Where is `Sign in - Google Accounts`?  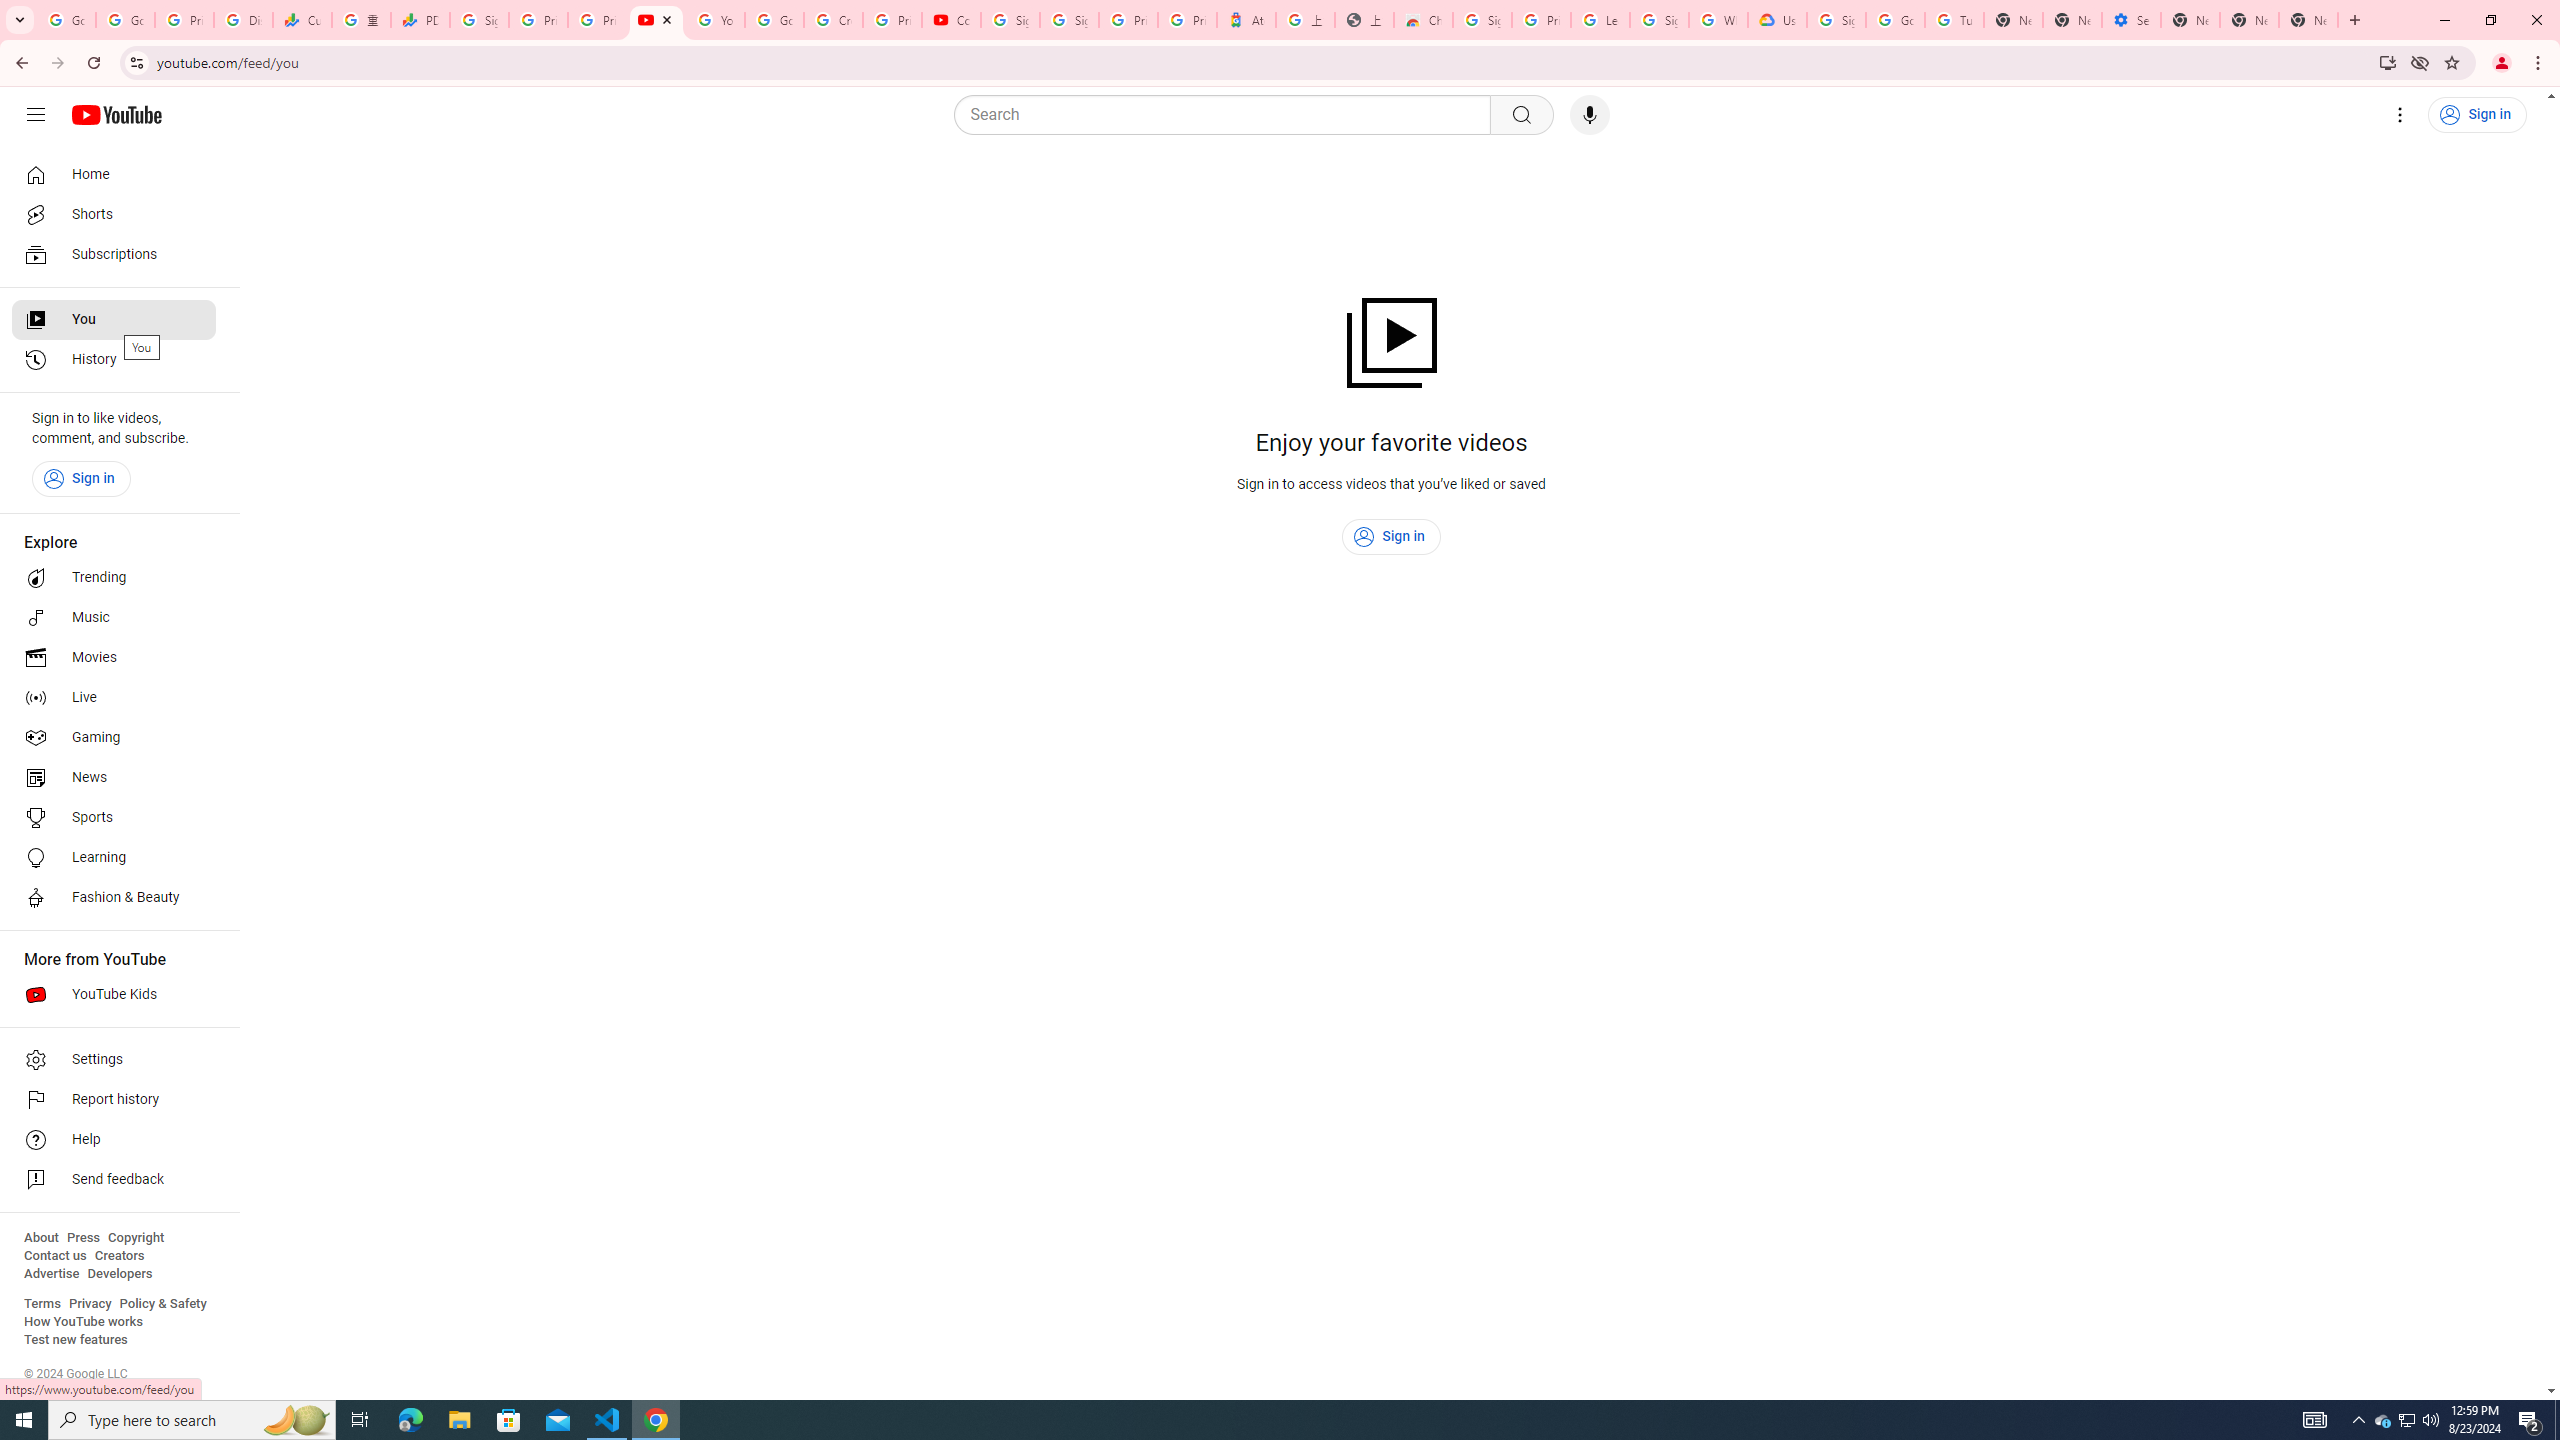 Sign in - Google Accounts is located at coordinates (478, 20).